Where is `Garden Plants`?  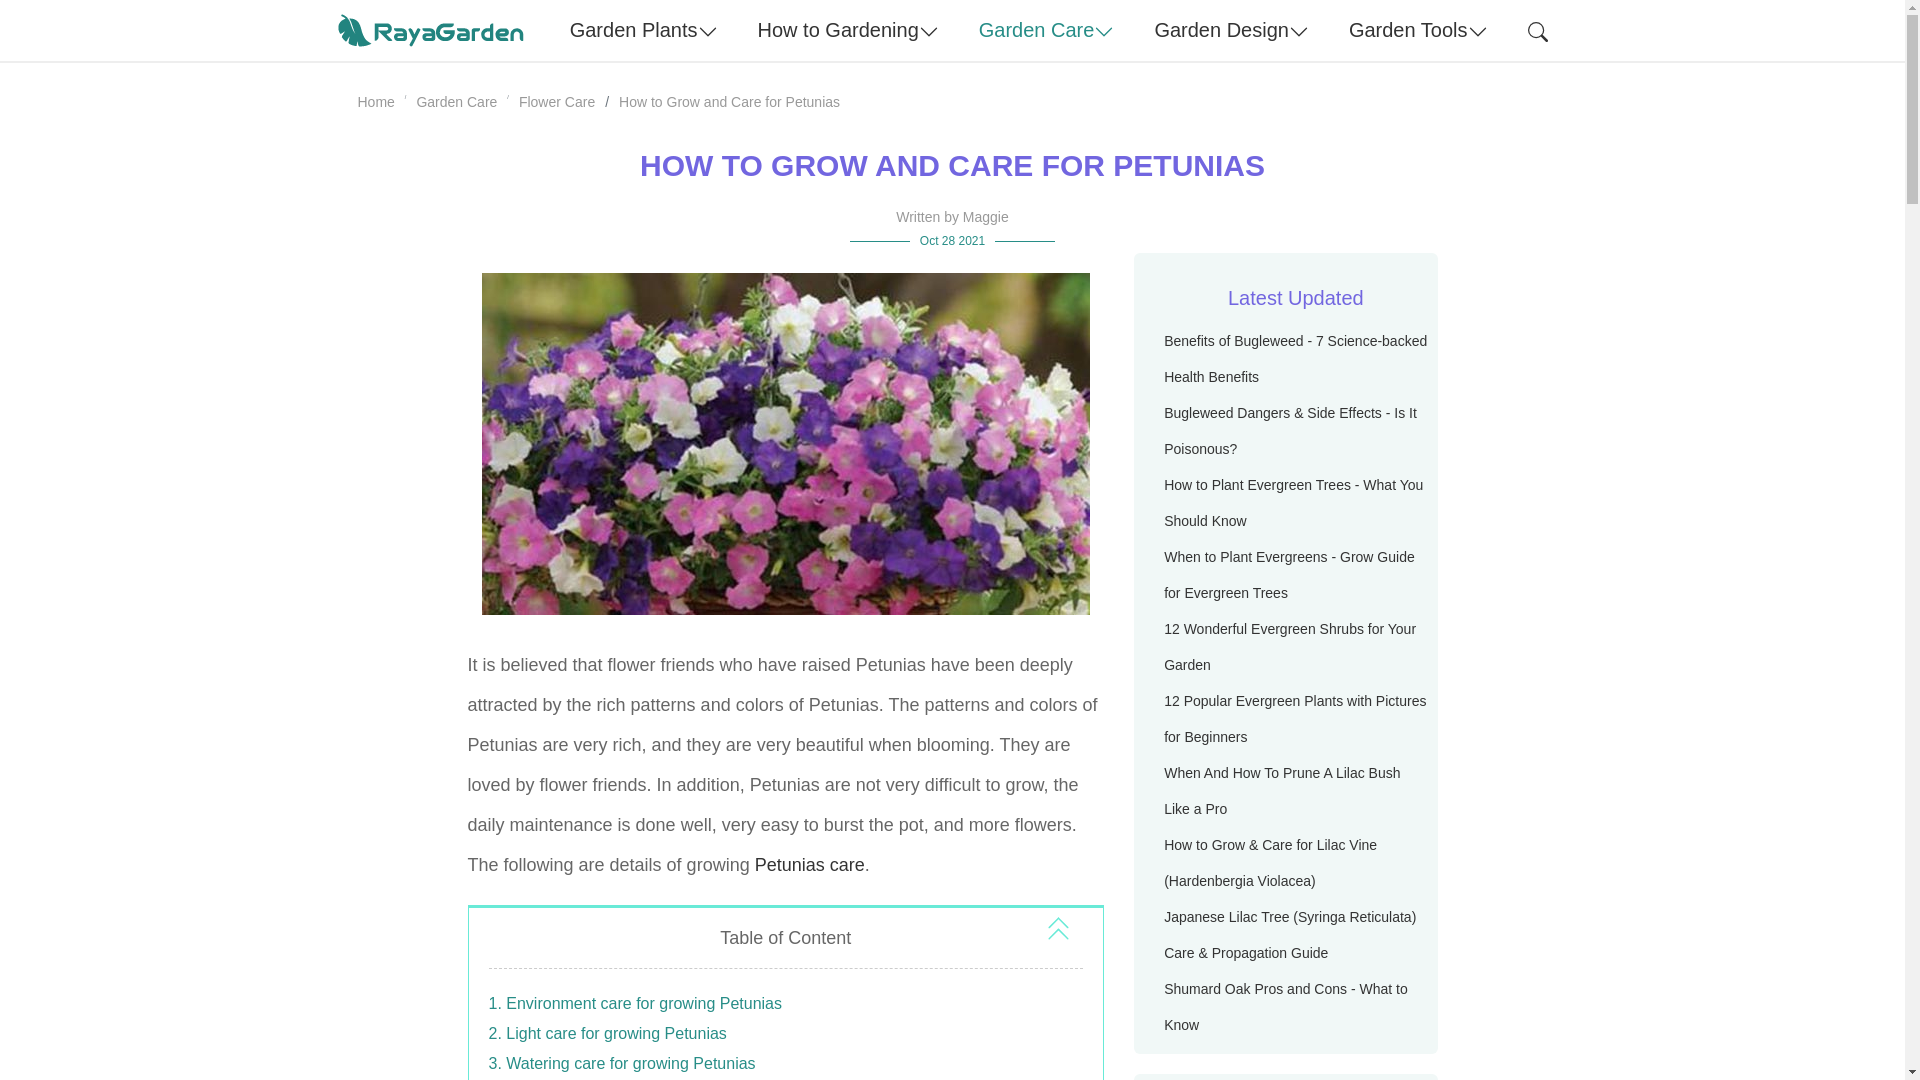 Garden Plants is located at coordinates (643, 30).